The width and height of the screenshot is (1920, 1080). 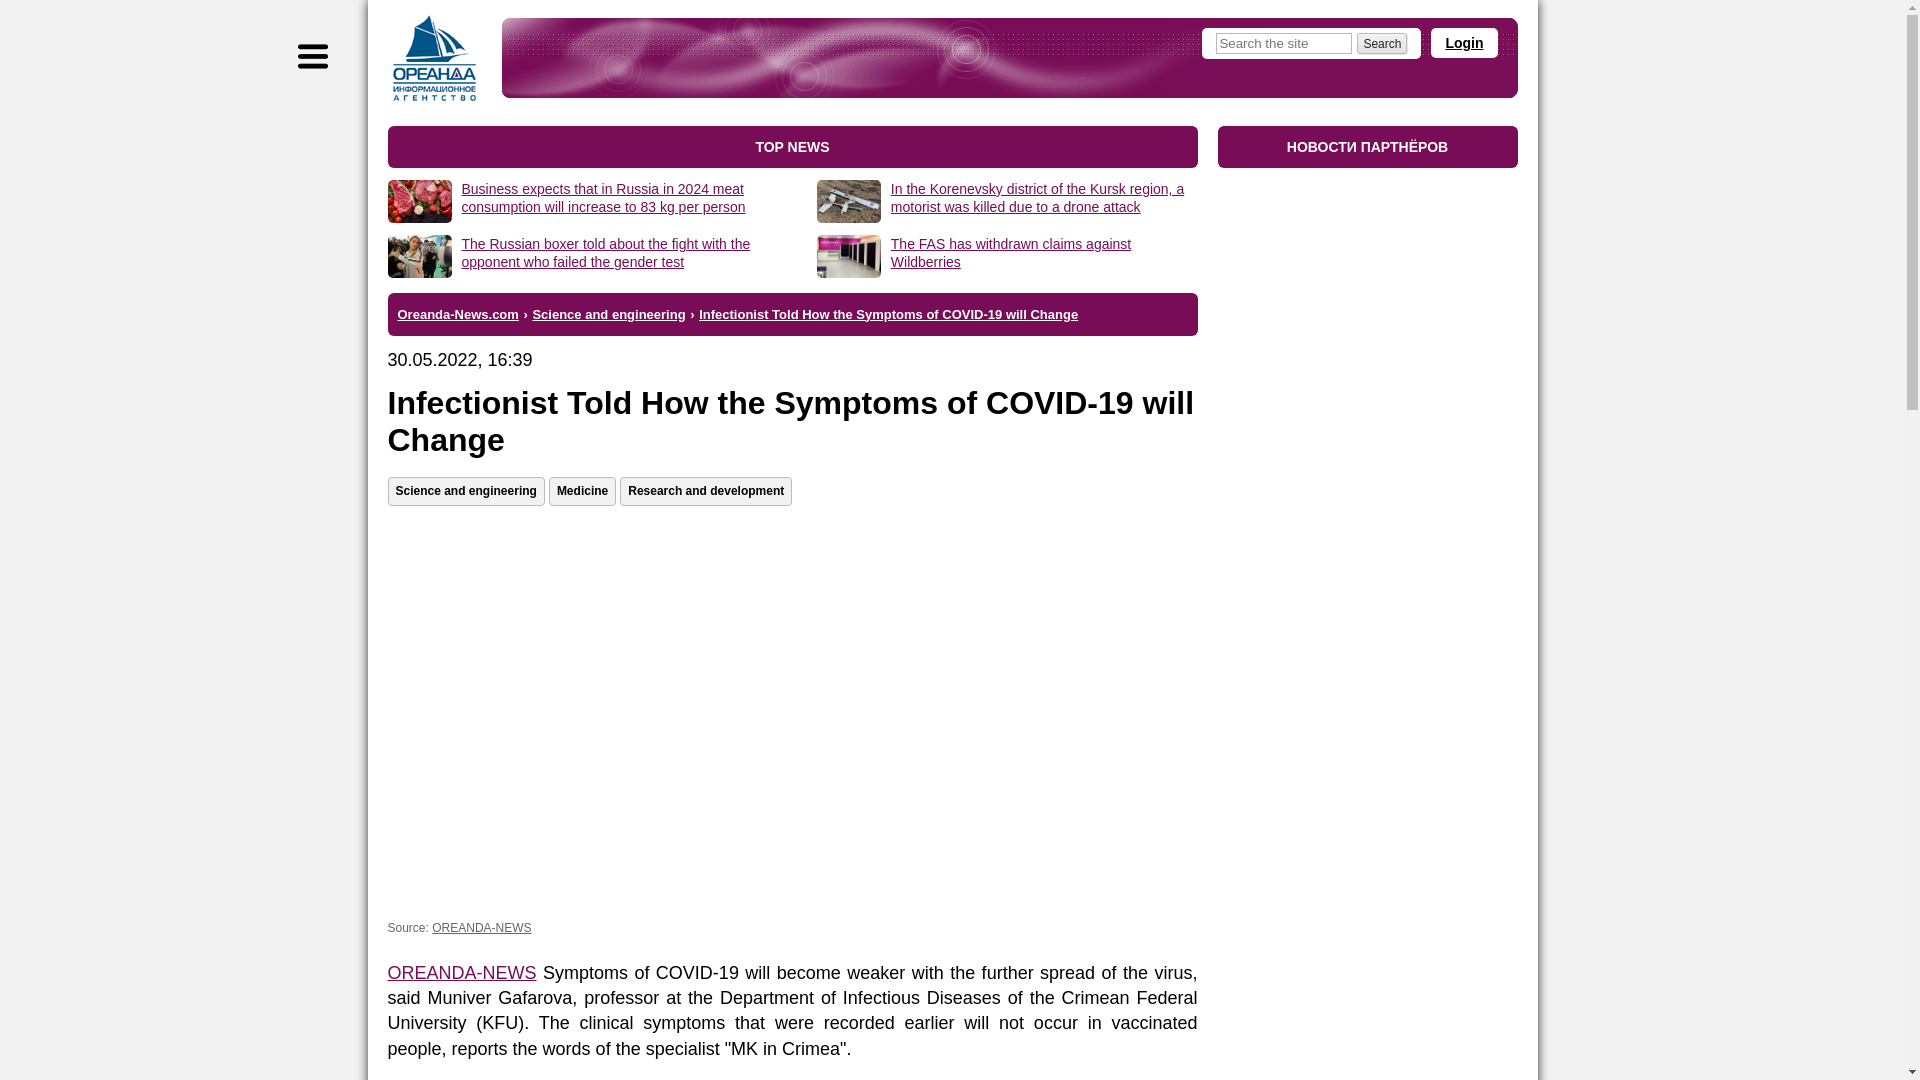 I want to click on Research and development, so click(x=706, y=492).